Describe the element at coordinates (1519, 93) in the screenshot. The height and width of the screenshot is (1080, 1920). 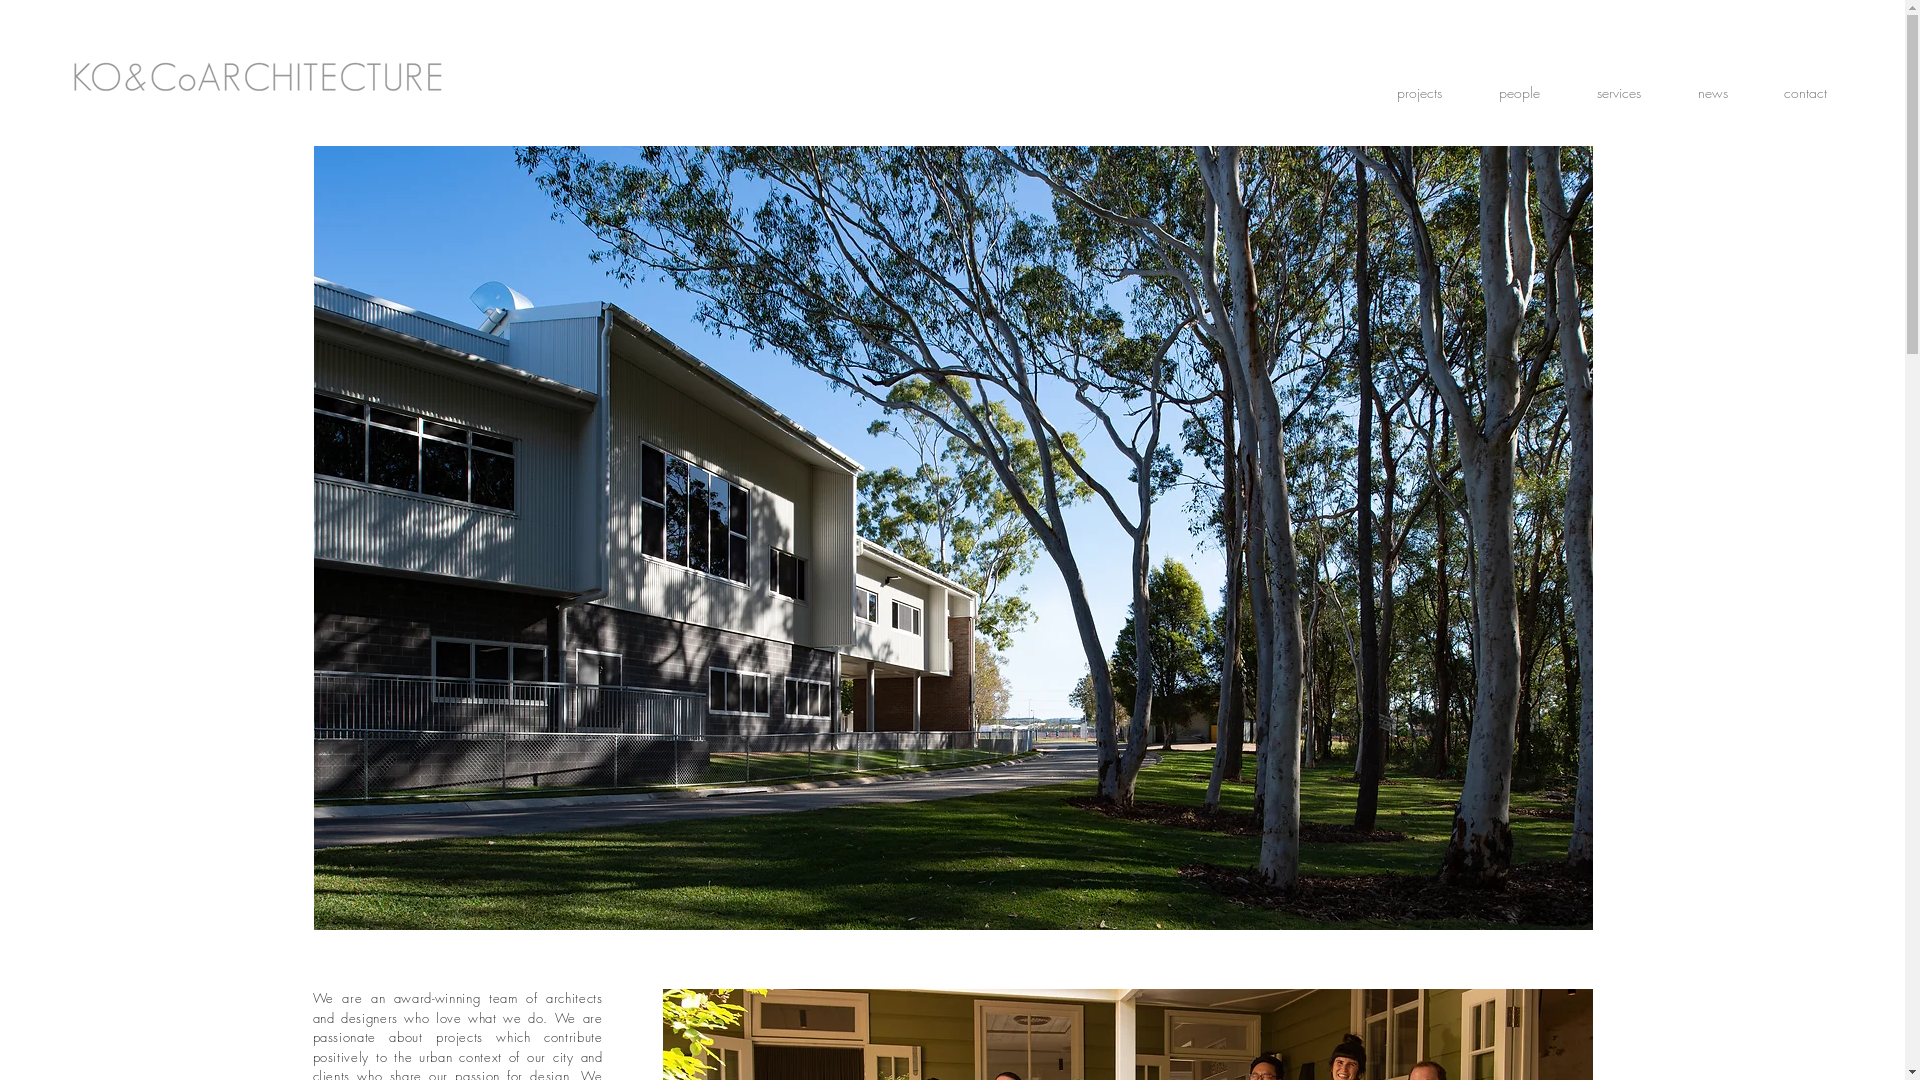
I see `people` at that location.